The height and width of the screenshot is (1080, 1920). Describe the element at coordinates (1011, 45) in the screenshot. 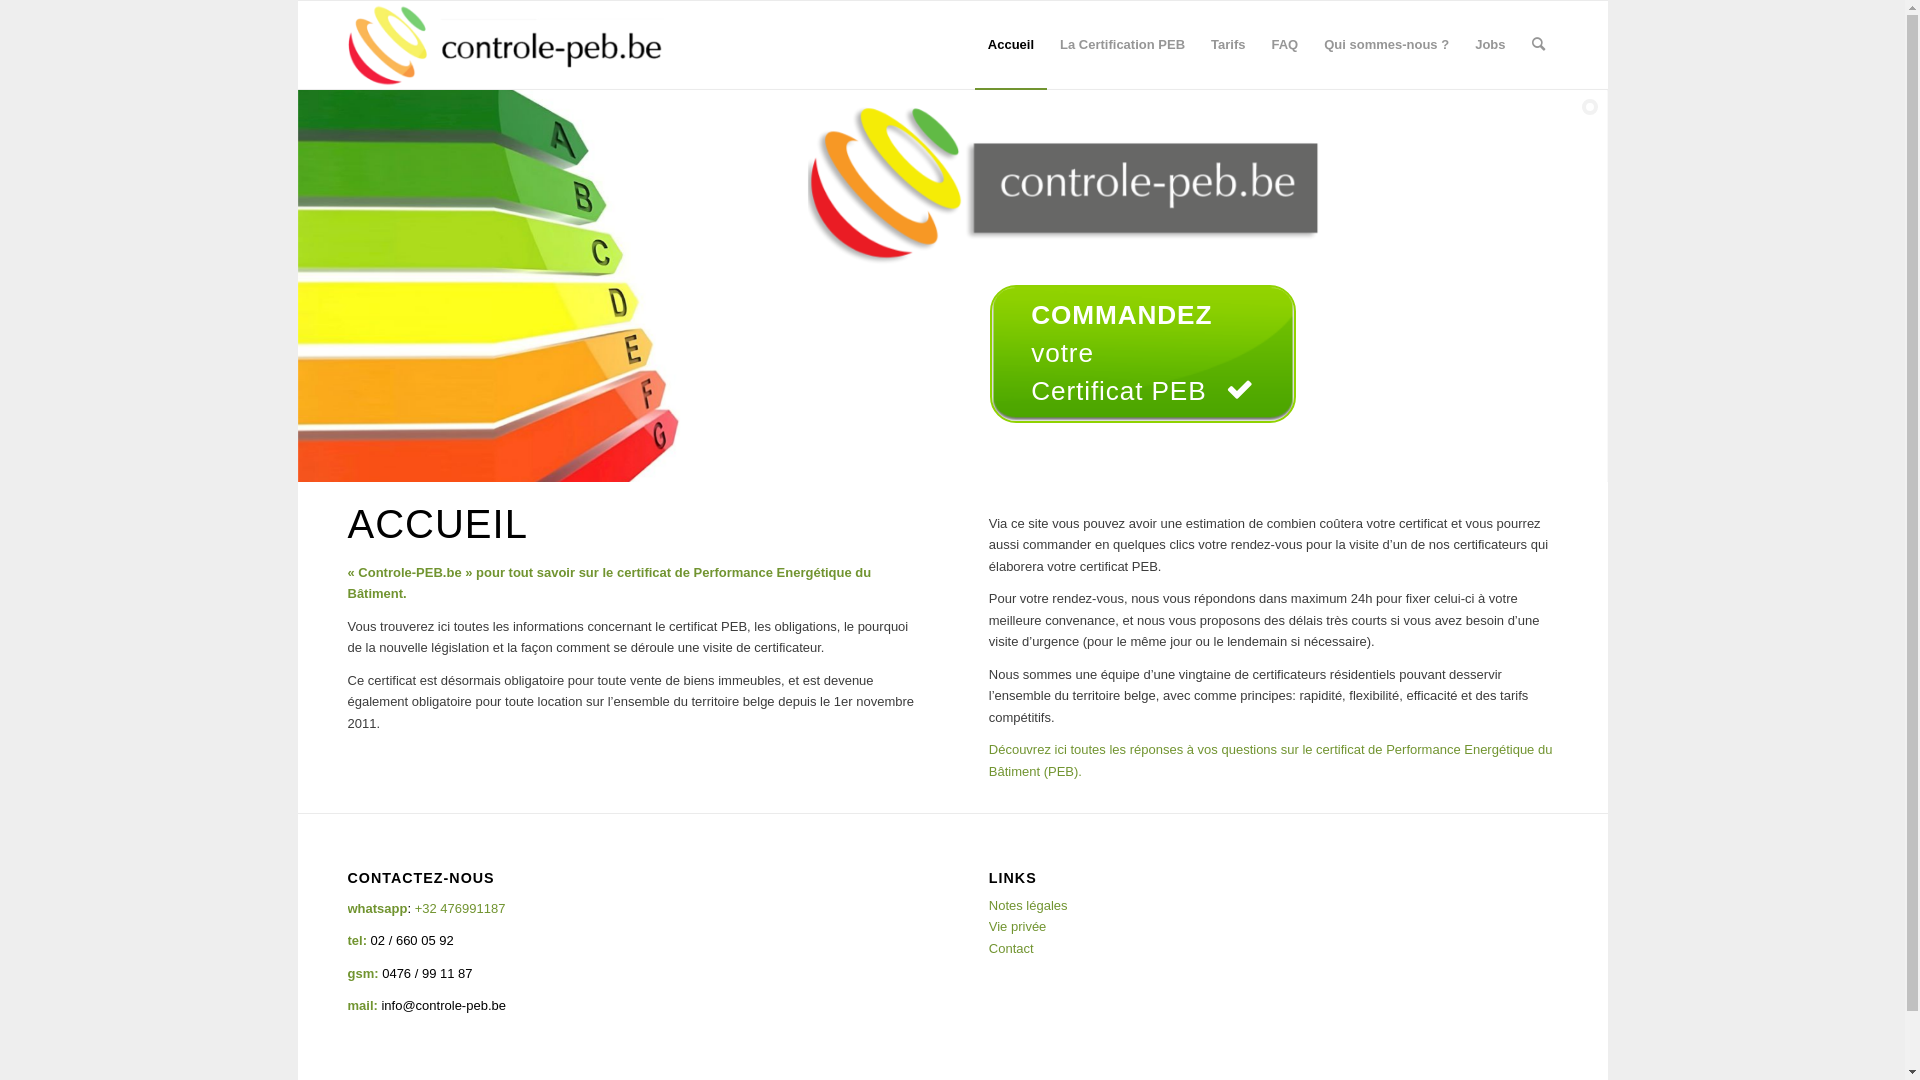

I see `Accueil` at that location.